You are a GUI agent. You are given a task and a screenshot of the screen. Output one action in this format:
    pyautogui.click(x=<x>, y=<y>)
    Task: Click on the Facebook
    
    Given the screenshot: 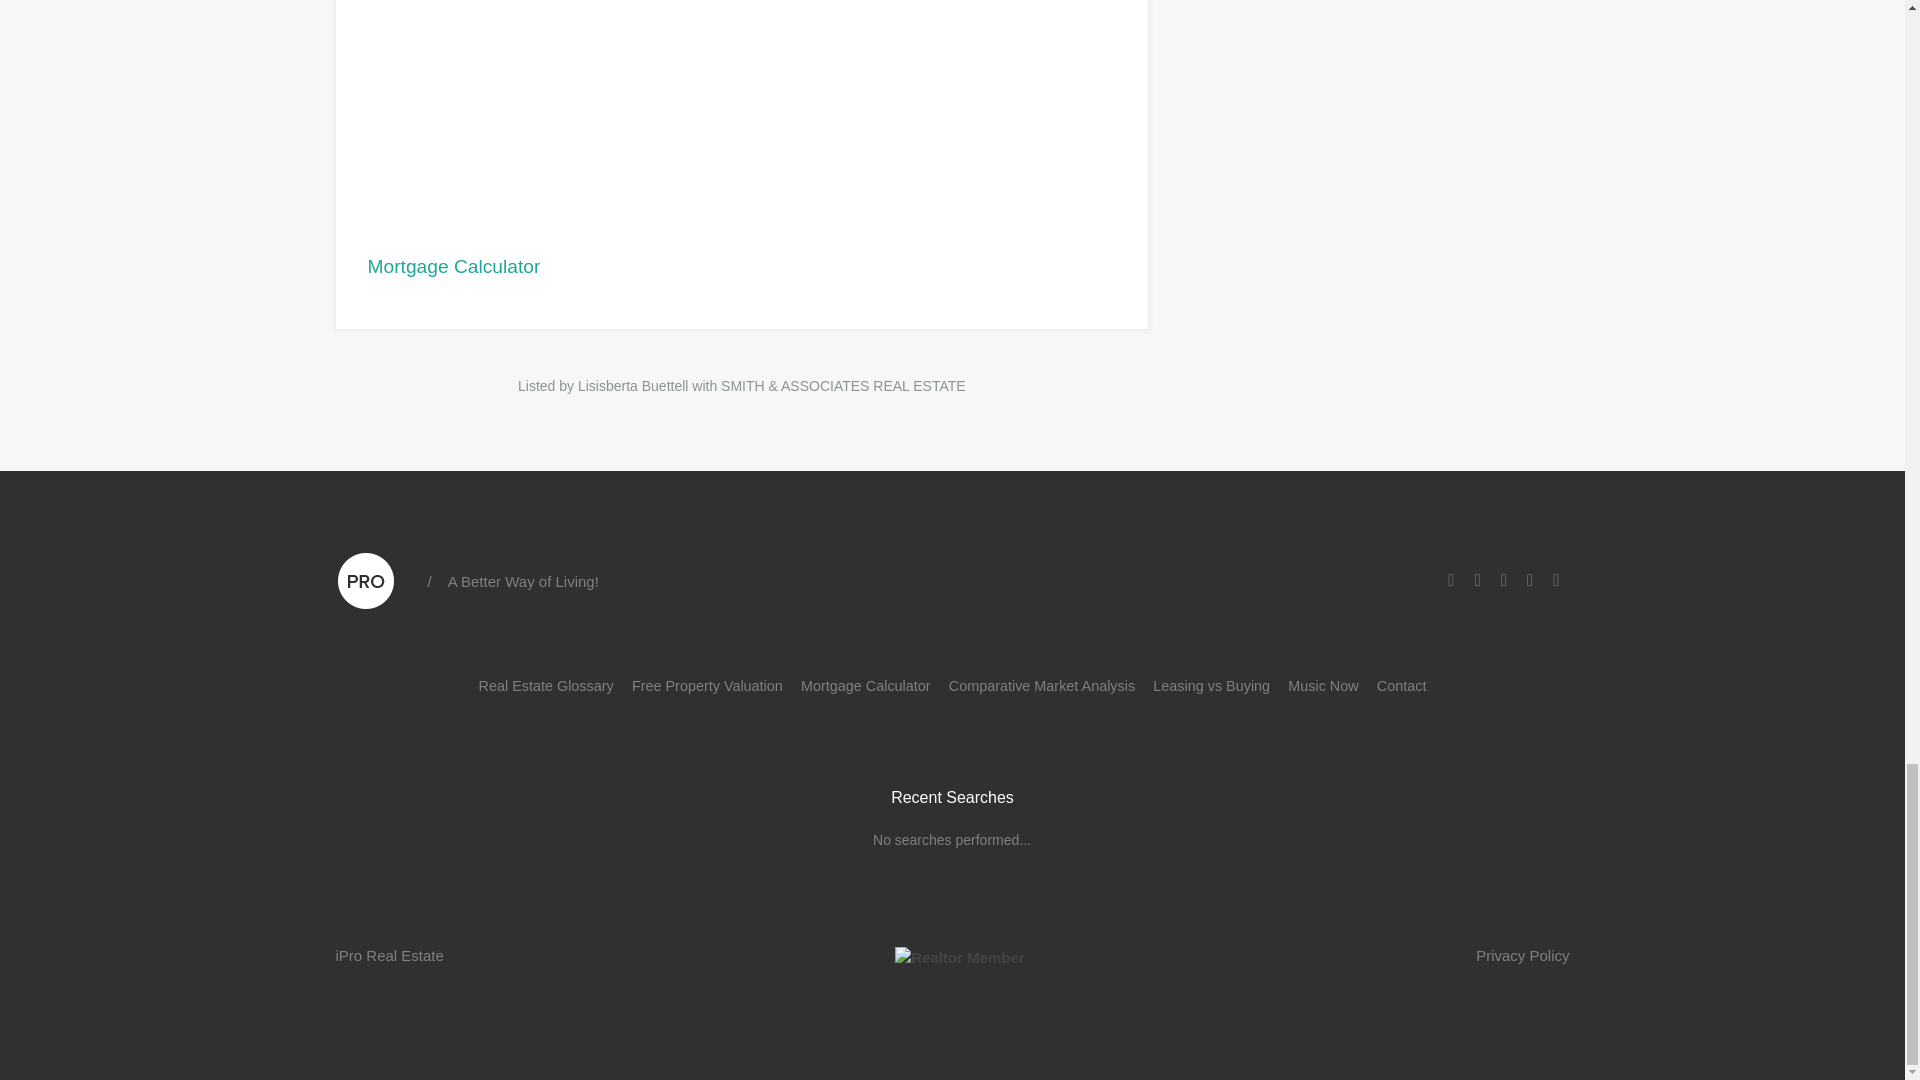 What is the action you would take?
    pyautogui.click(x=1450, y=580)
    